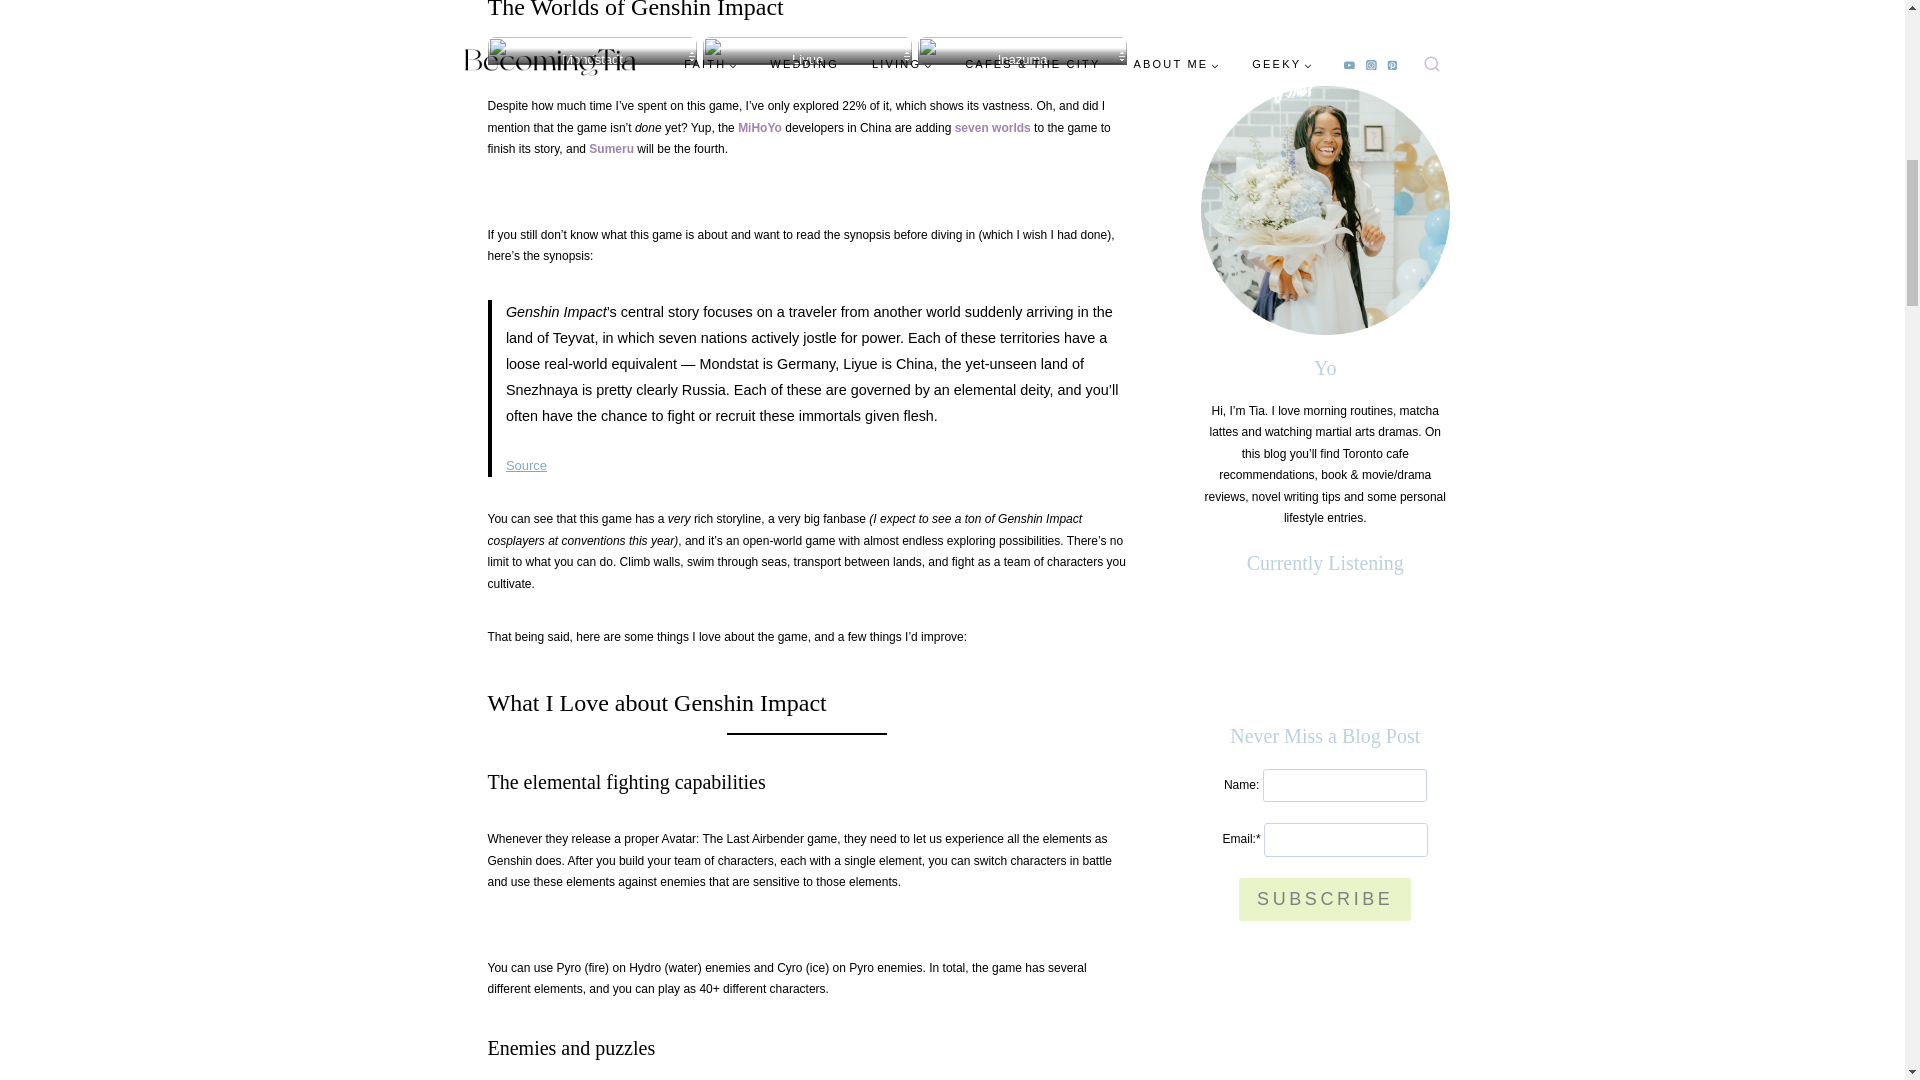  I want to click on Subscribe, so click(1324, 149).